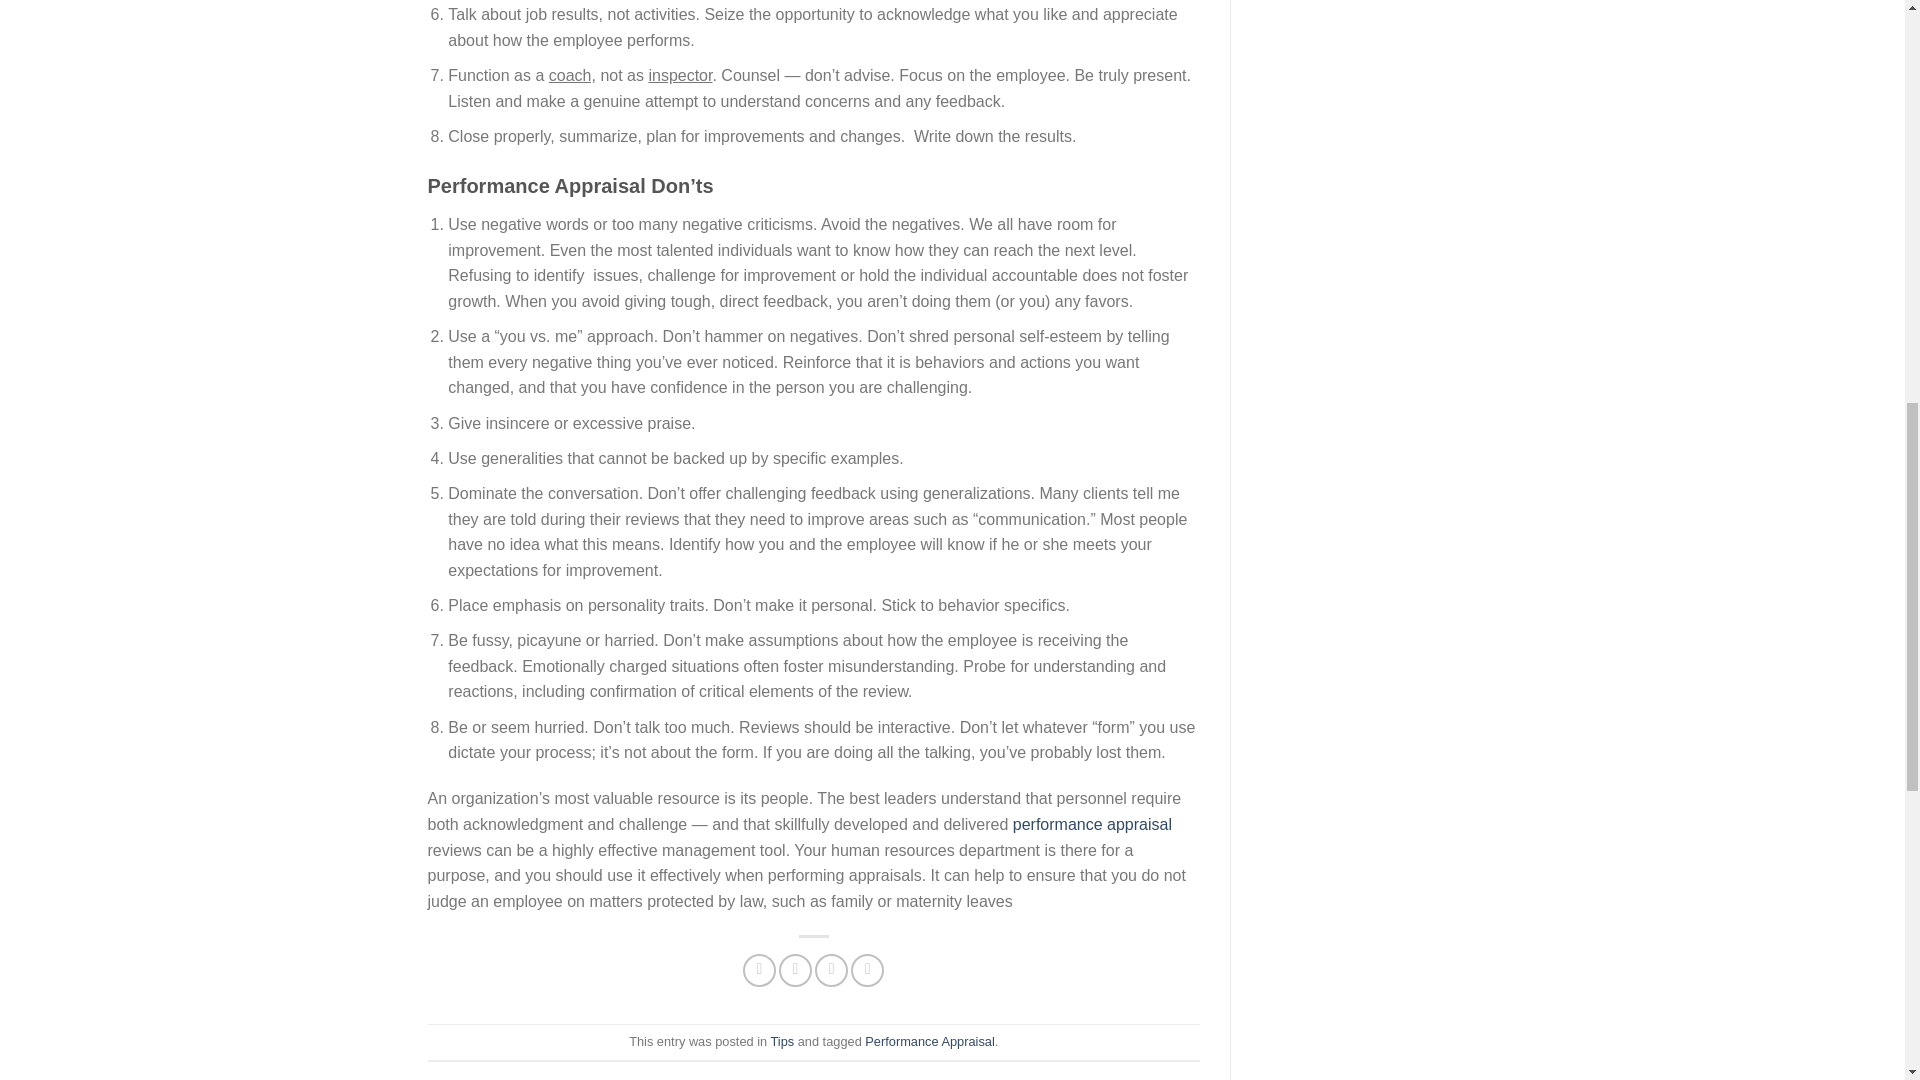 The width and height of the screenshot is (1920, 1080). Describe the element at coordinates (866, 970) in the screenshot. I see `Pin on Pinterest` at that location.